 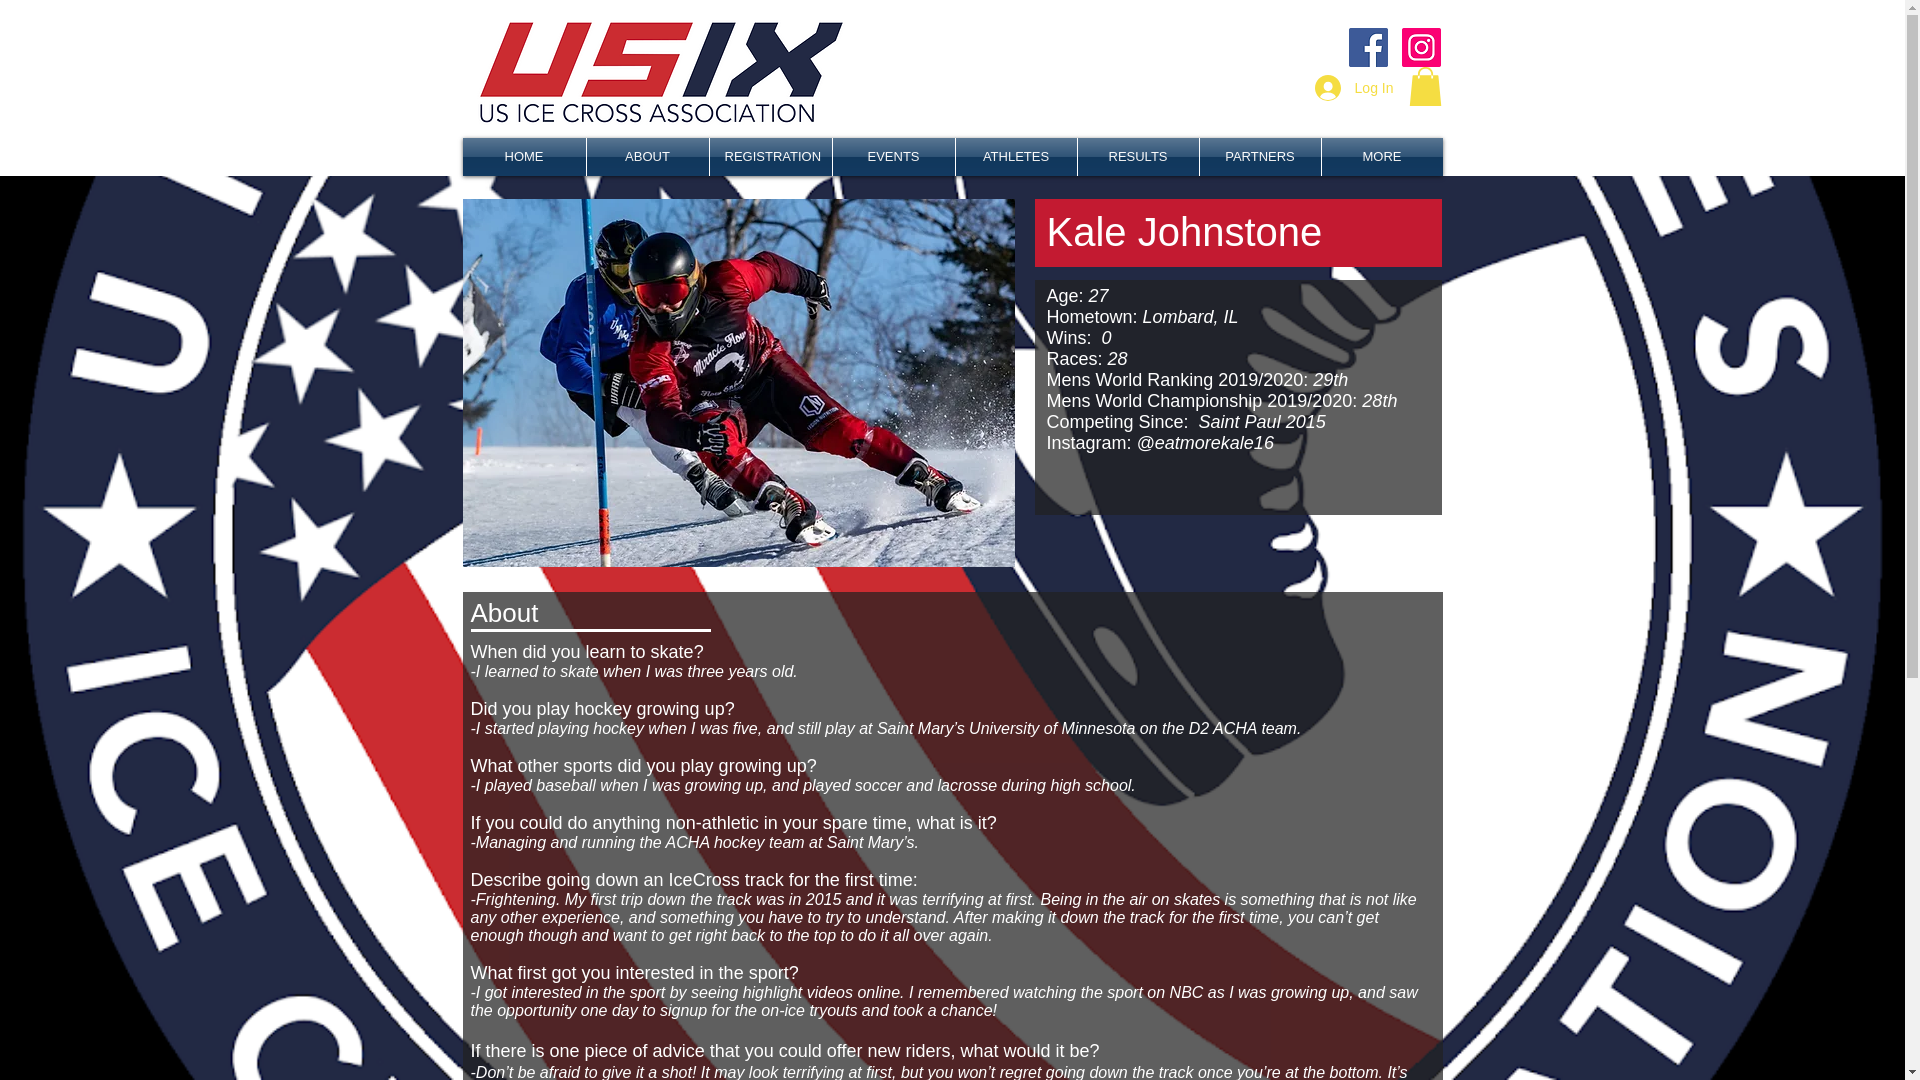 I want to click on Log In, so click(x=1354, y=88).